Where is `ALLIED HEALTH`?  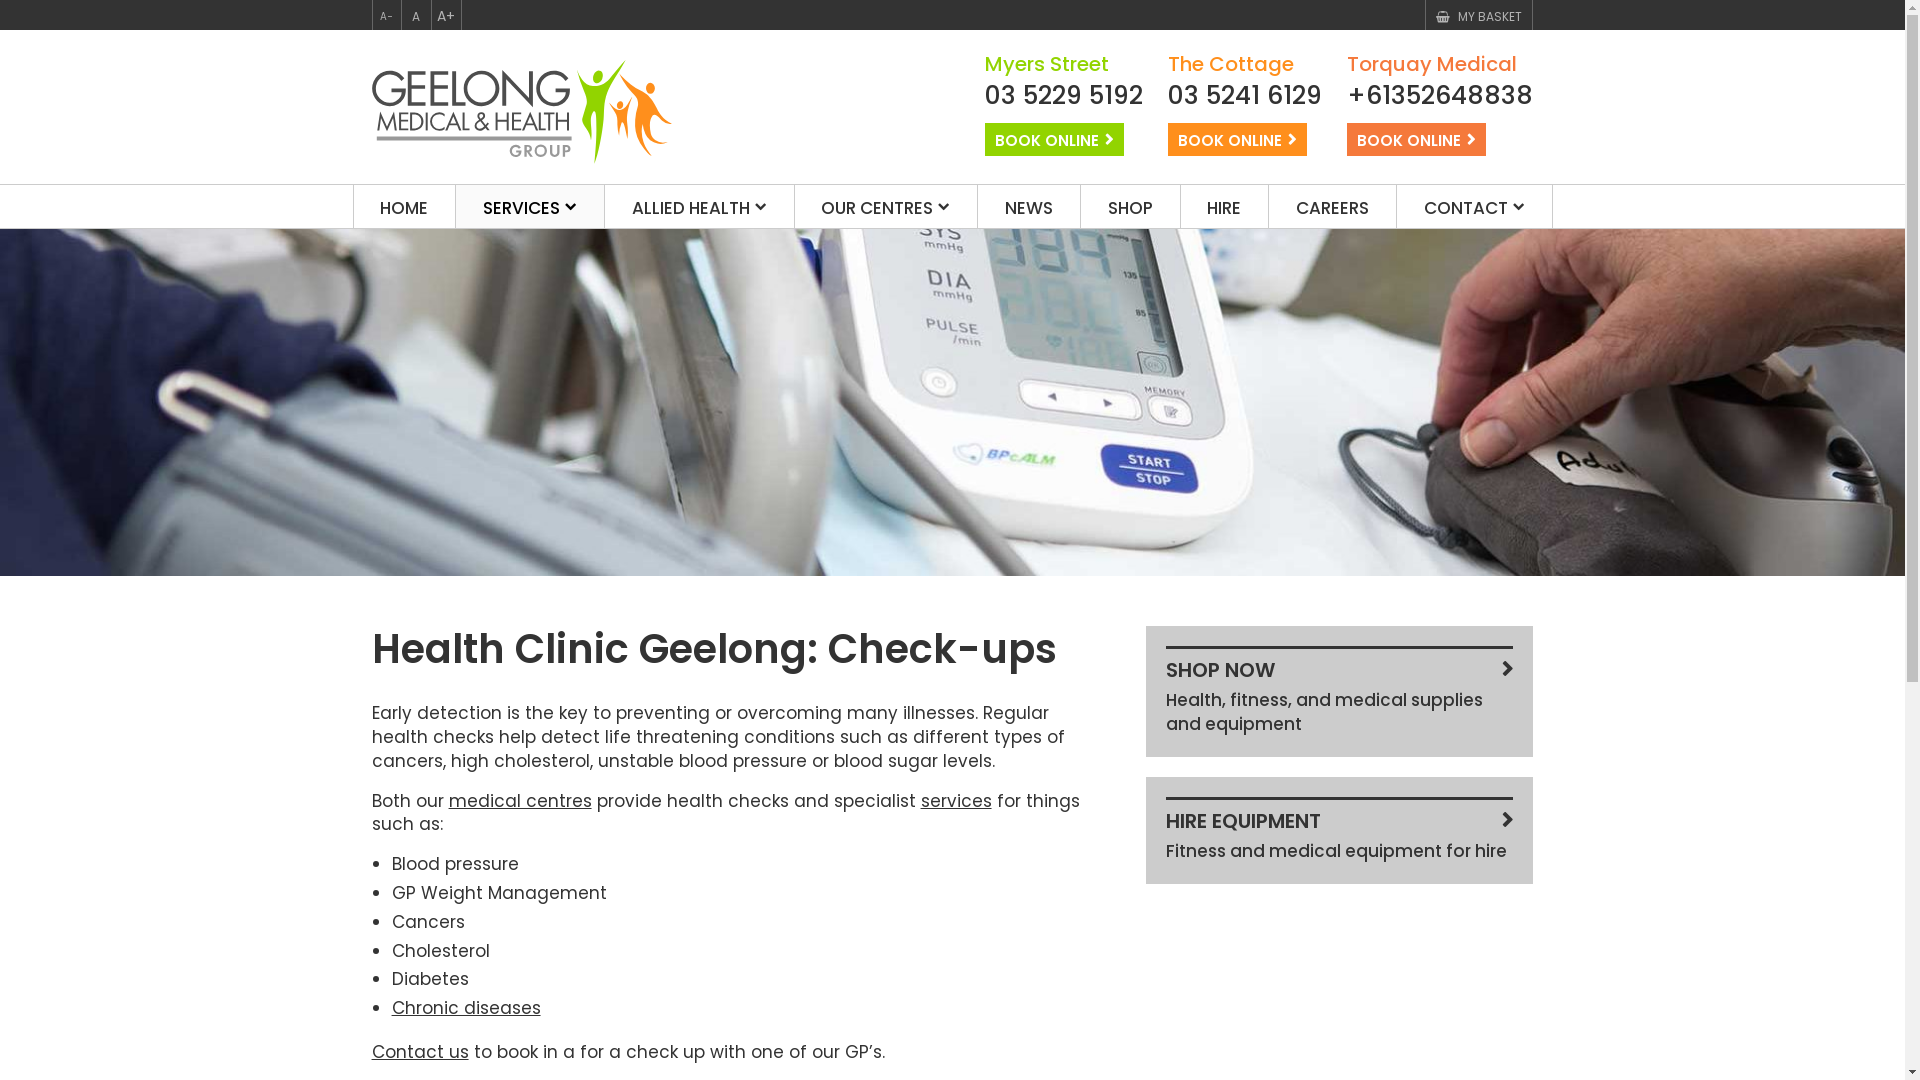 ALLIED HEALTH is located at coordinates (700, 206).